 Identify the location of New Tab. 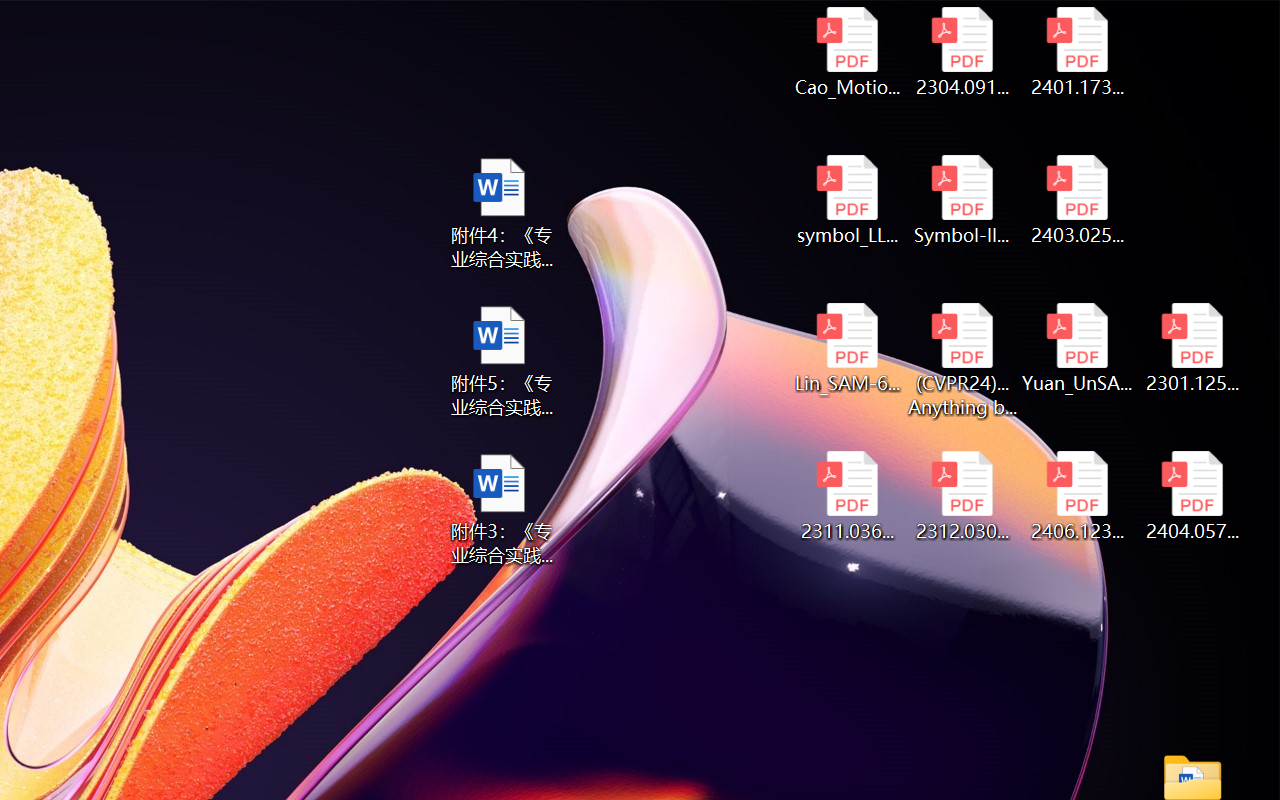
(860, 22).